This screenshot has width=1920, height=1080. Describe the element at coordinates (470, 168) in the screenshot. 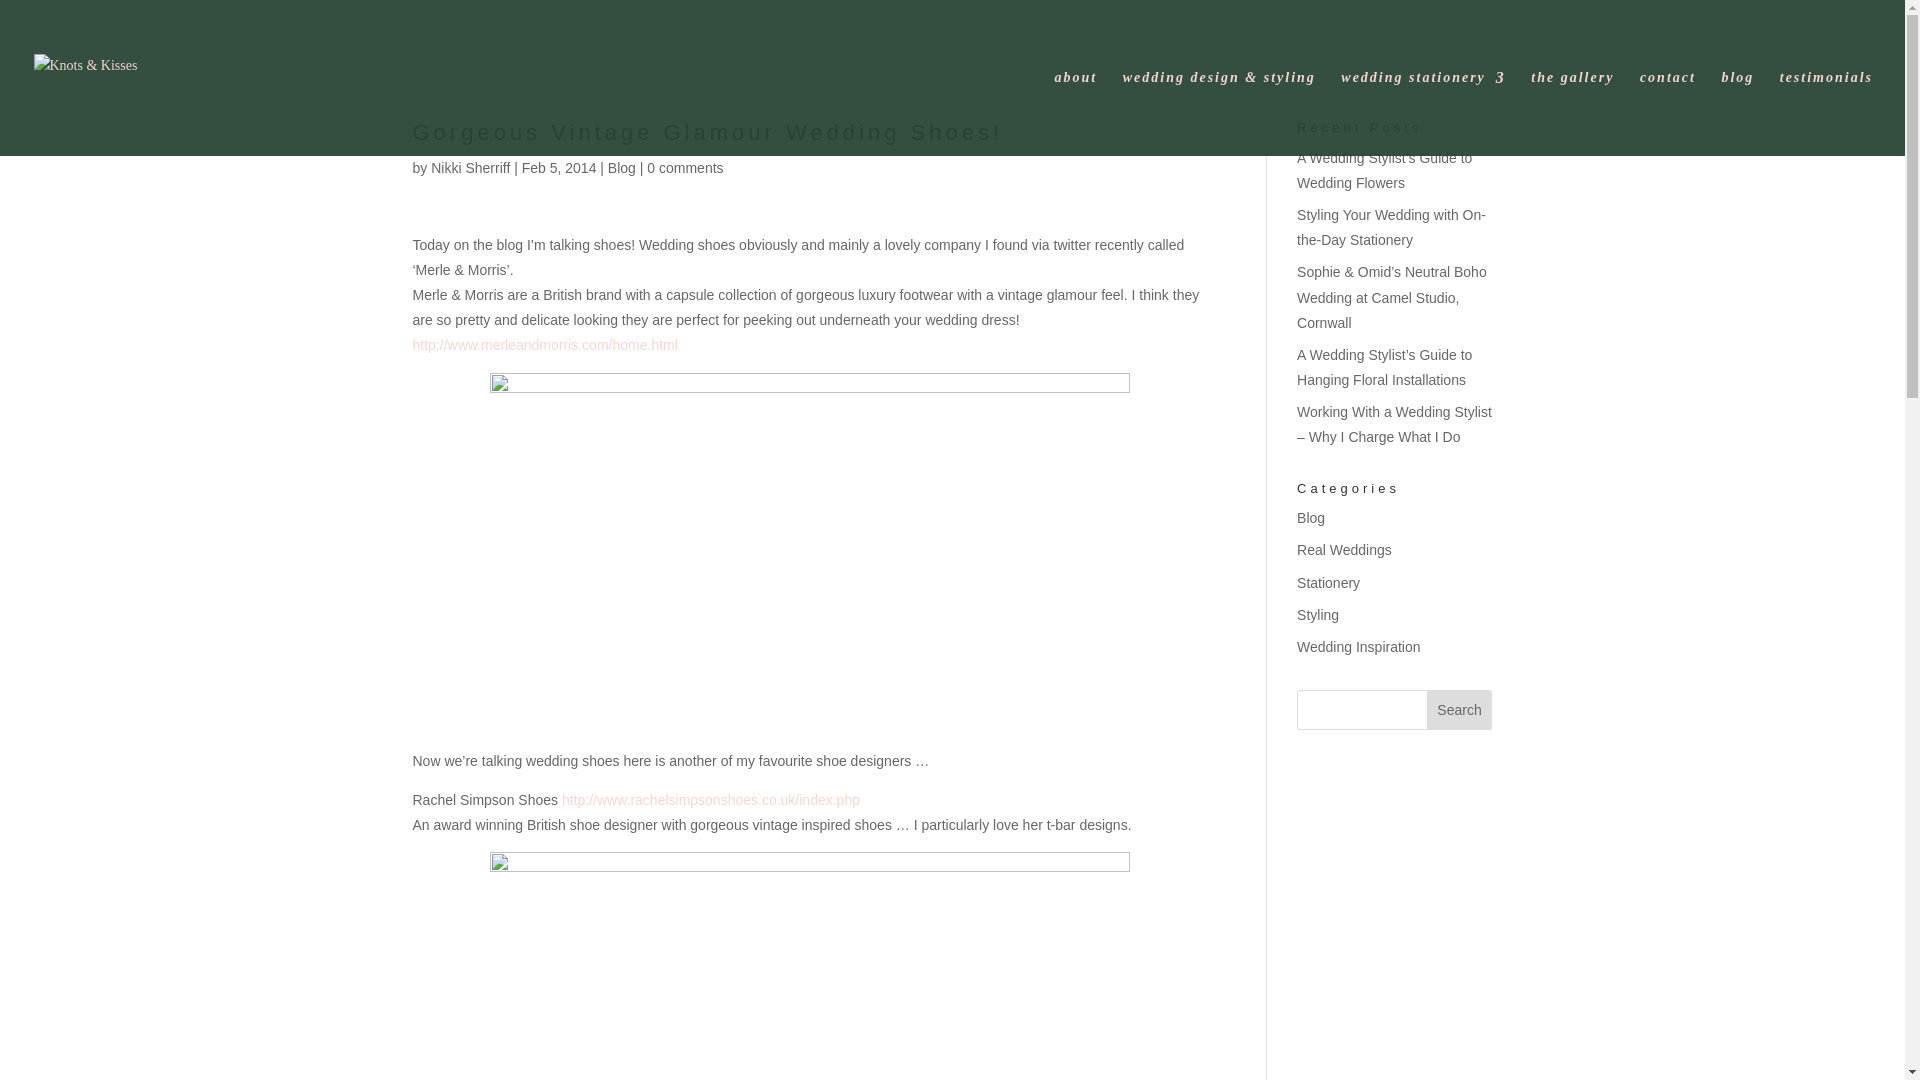

I see `Nikki Sherriff` at that location.